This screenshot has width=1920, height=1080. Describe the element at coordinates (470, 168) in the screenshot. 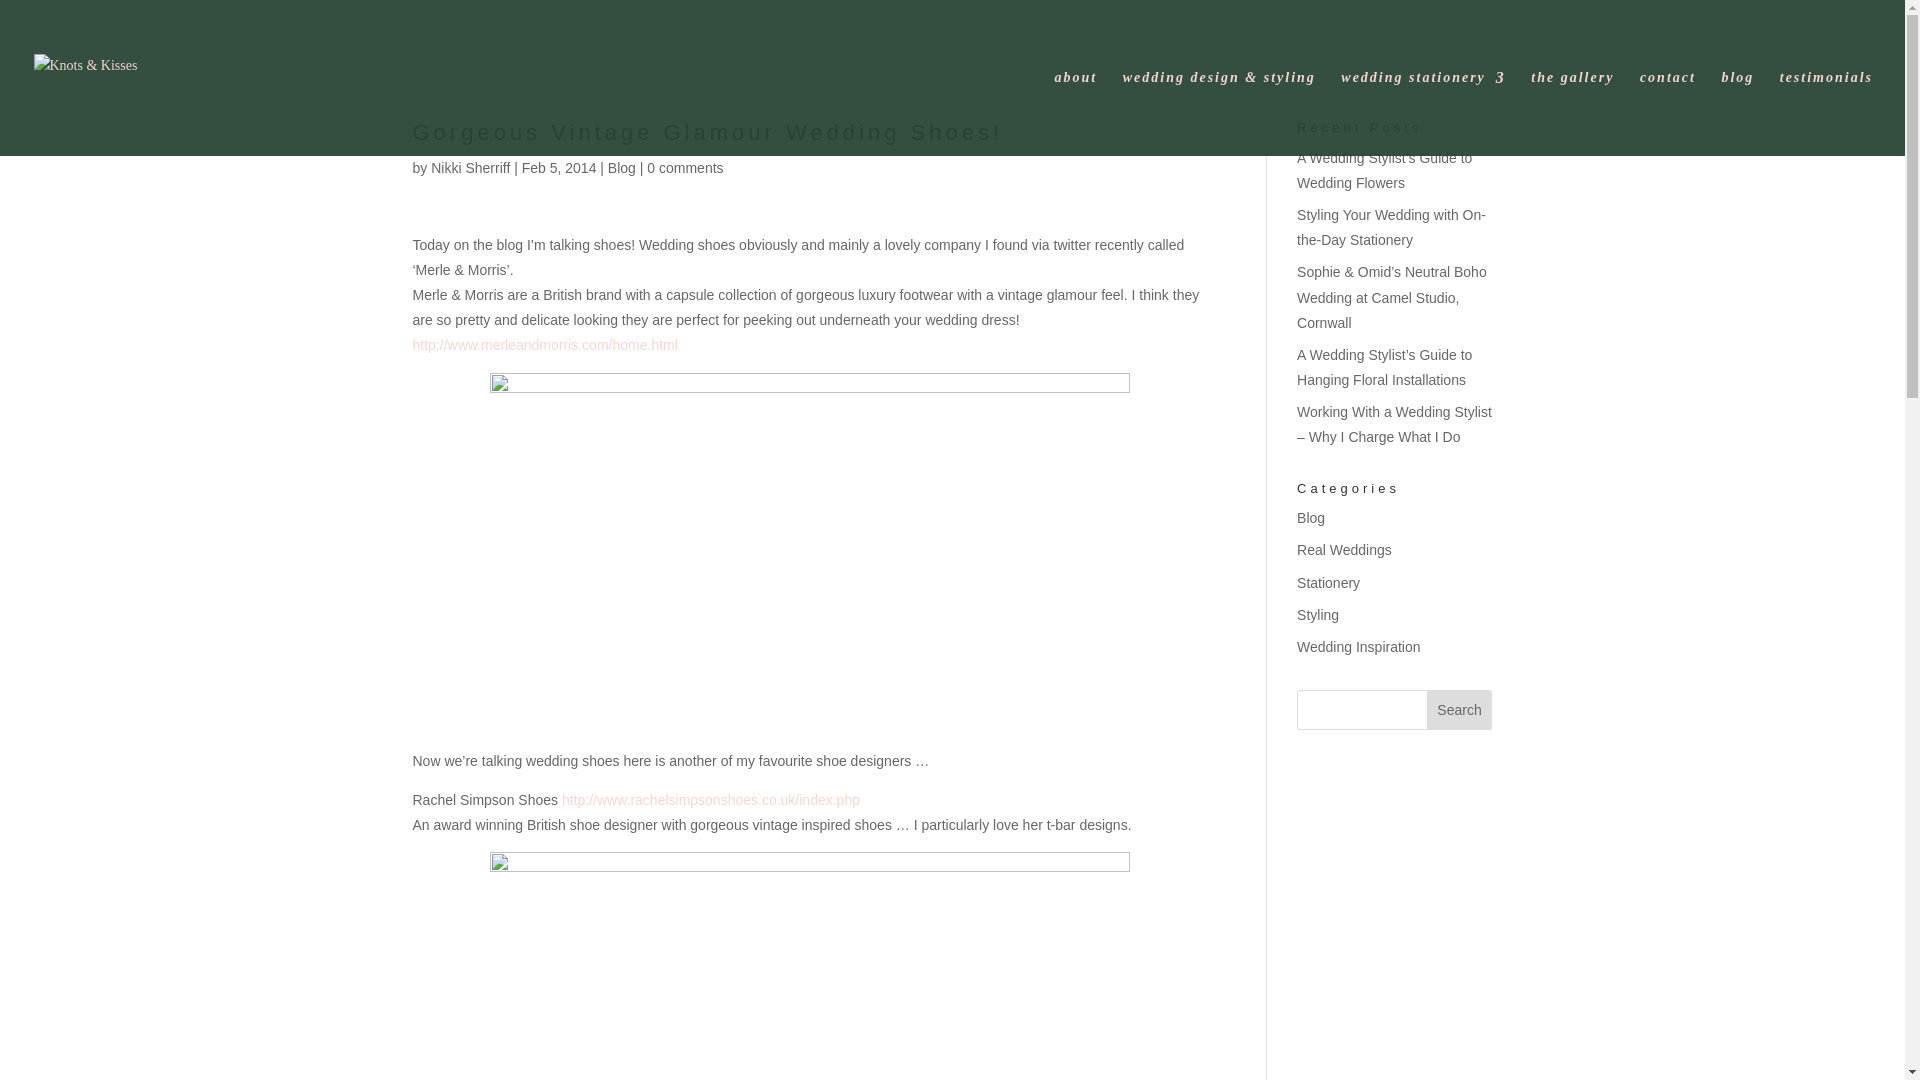

I see `Nikki Sherriff` at that location.